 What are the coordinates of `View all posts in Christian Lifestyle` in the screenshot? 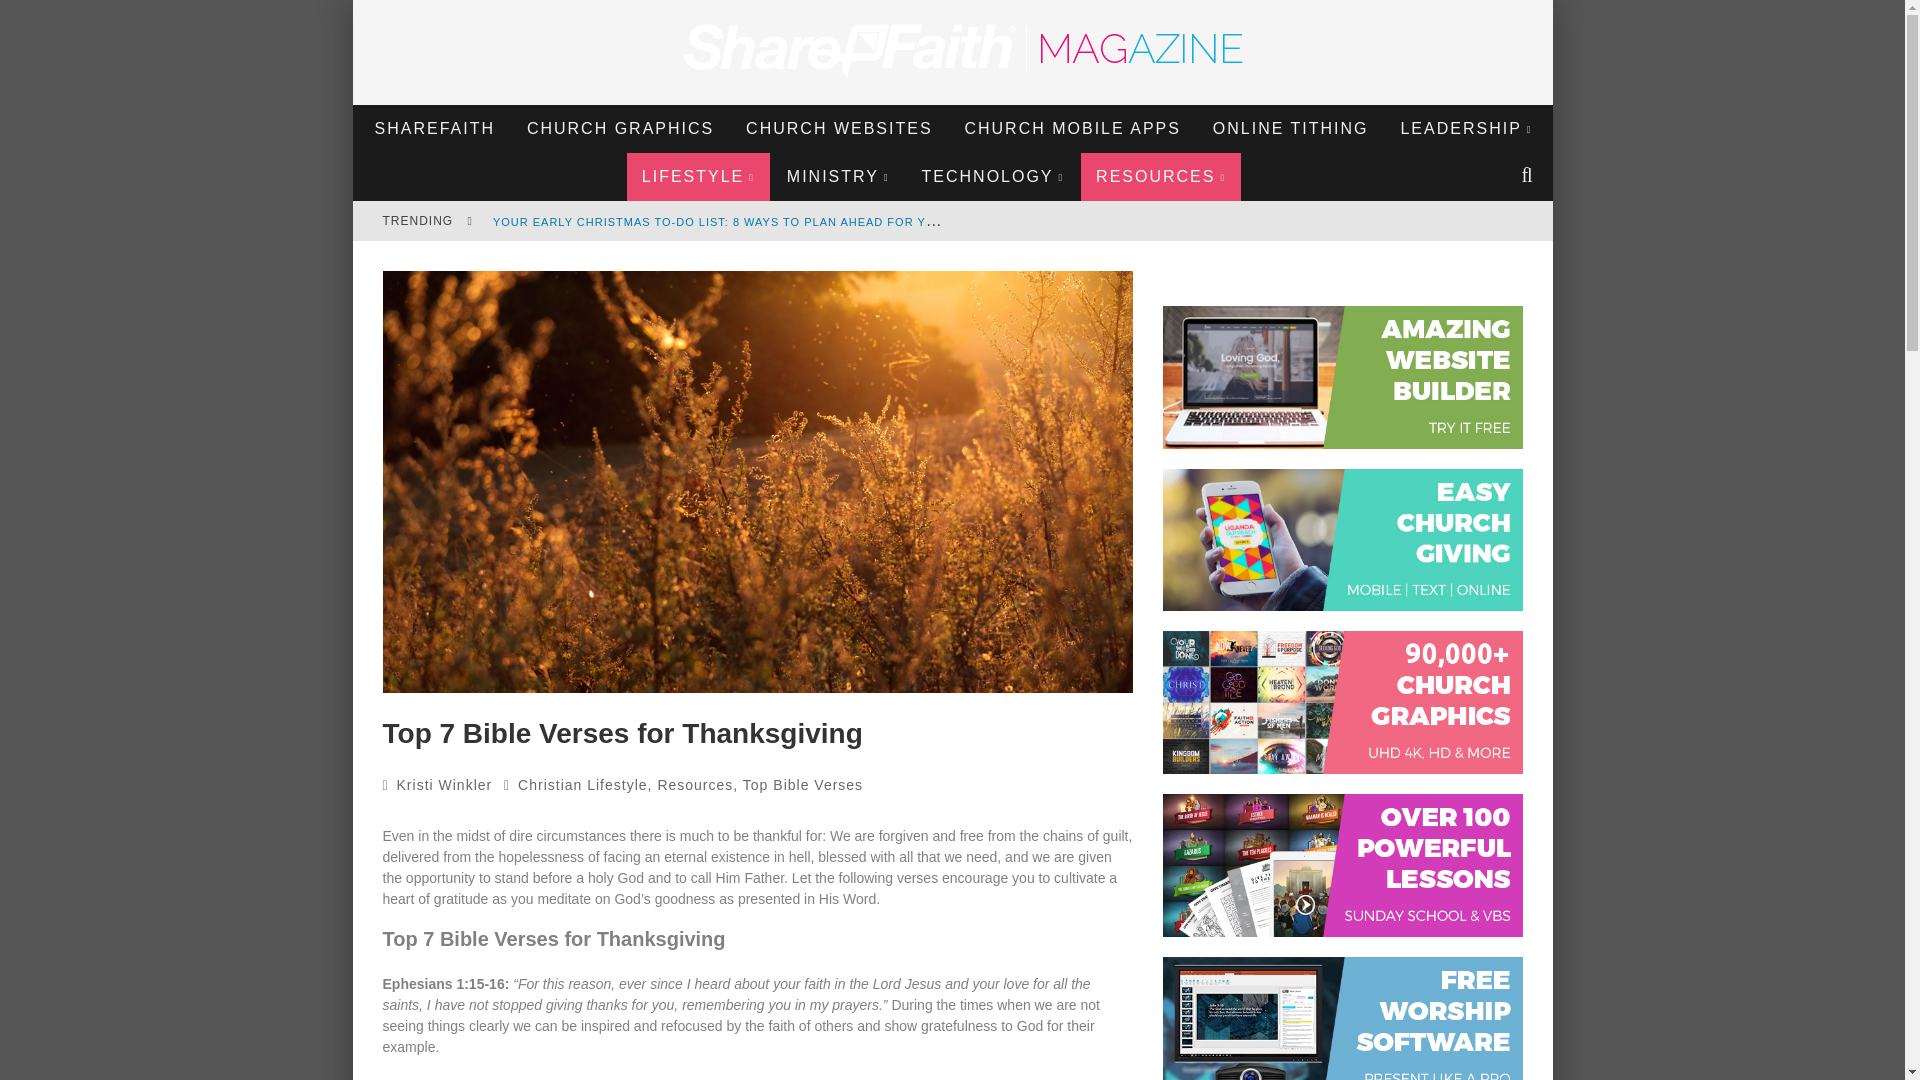 It's located at (583, 784).